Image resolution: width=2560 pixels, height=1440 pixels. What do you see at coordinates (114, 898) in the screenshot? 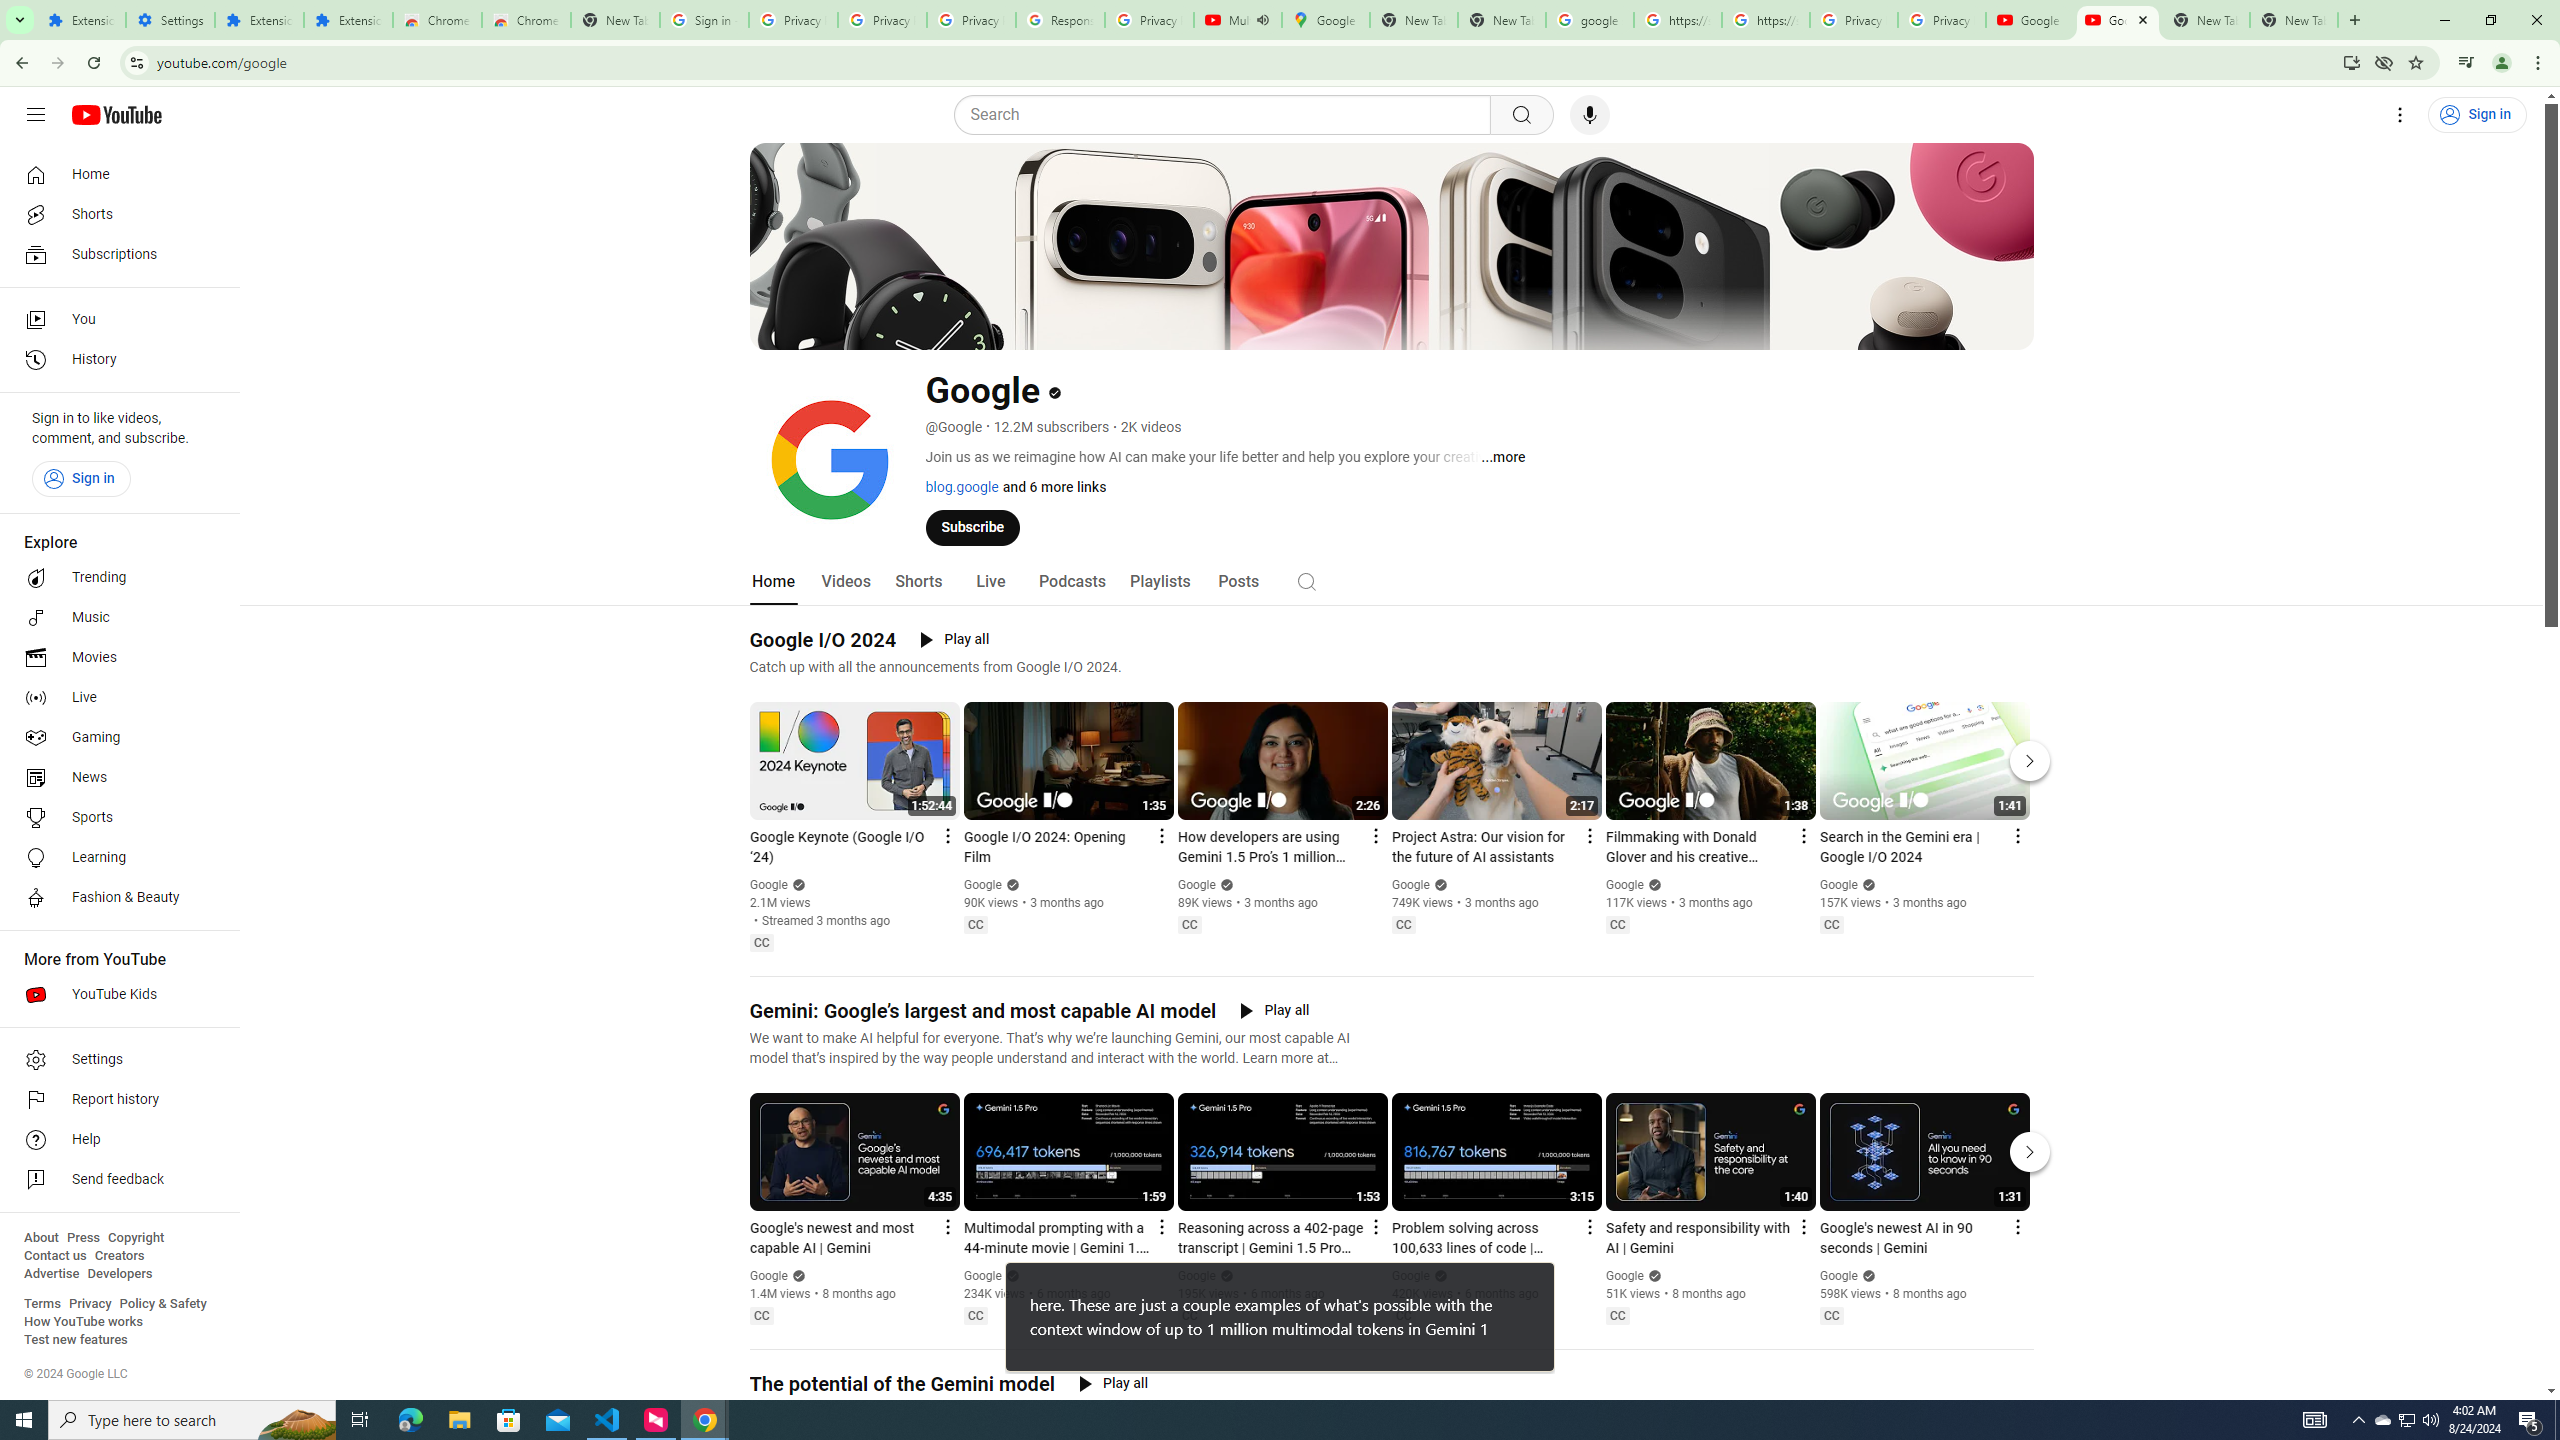
I see `Fashion & Beauty` at bounding box center [114, 898].